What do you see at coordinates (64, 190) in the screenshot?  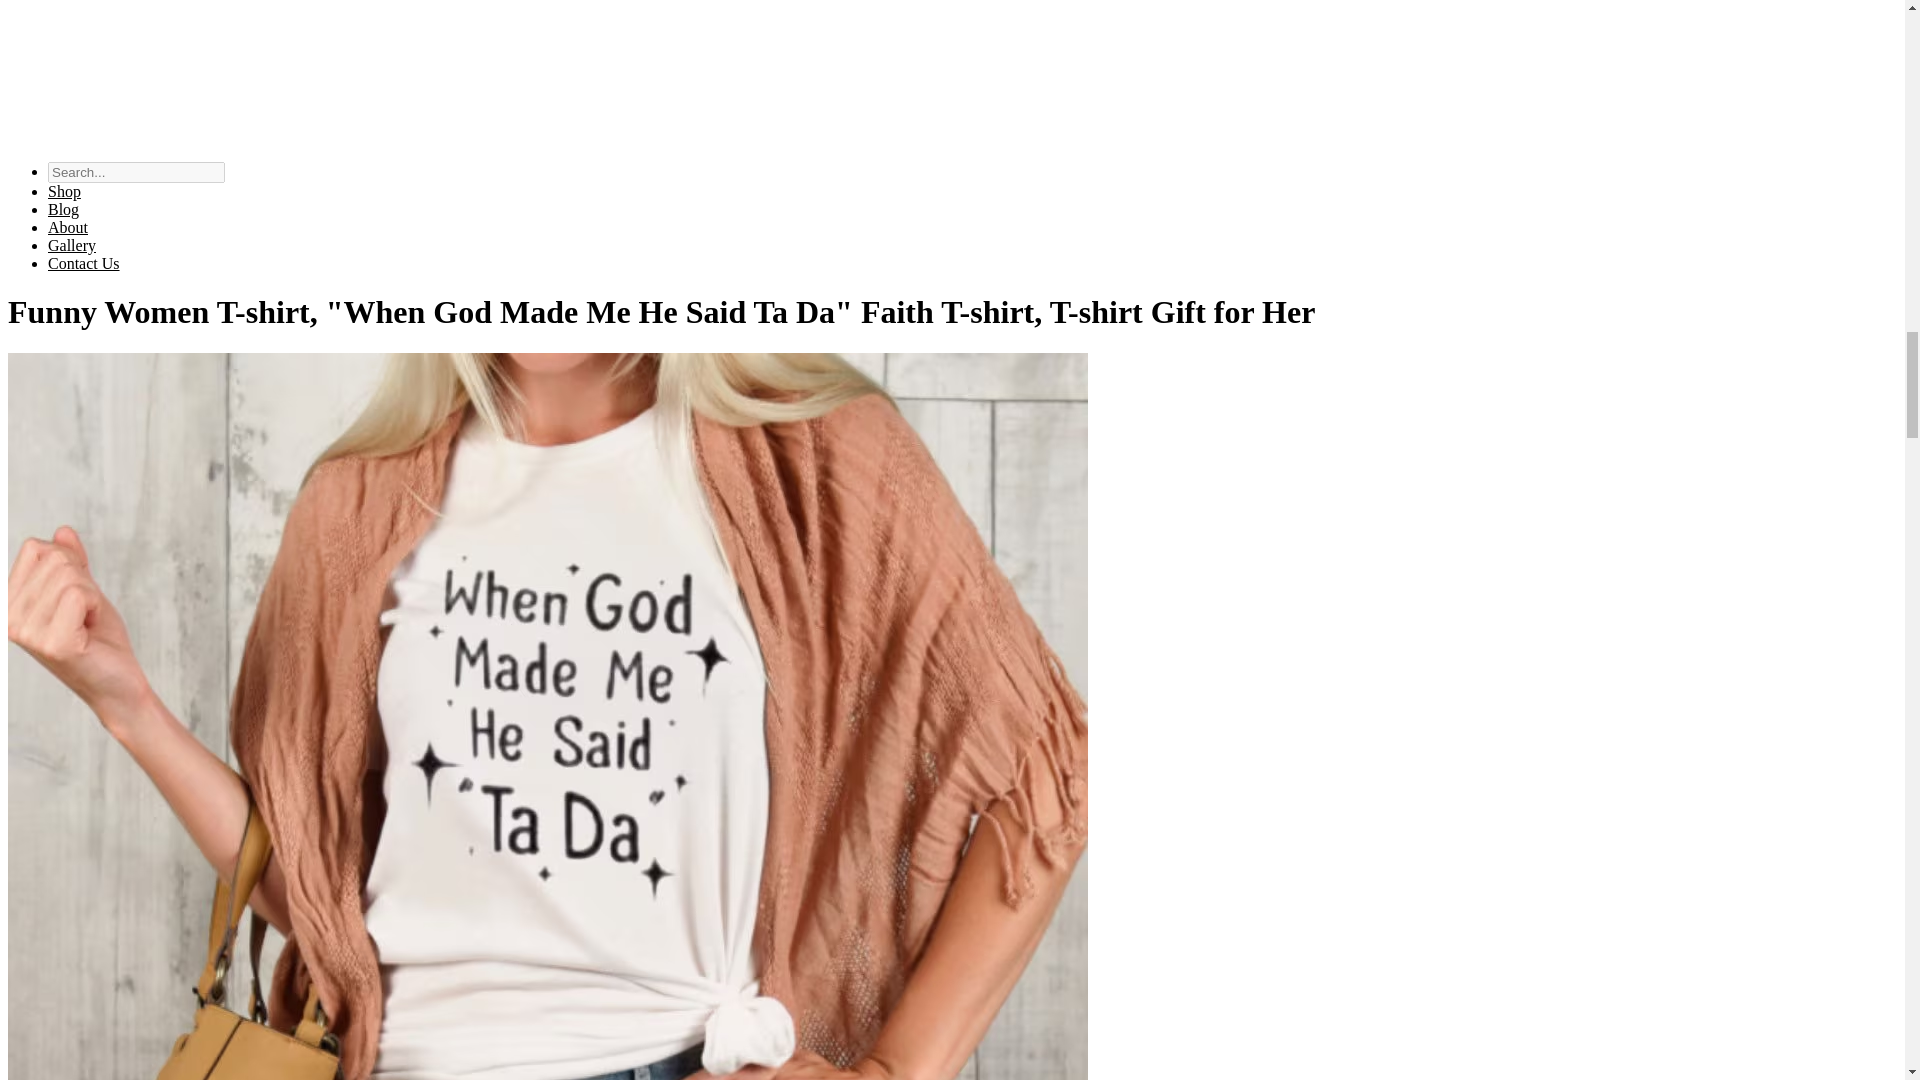 I see `Shop` at bounding box center [64, 190].